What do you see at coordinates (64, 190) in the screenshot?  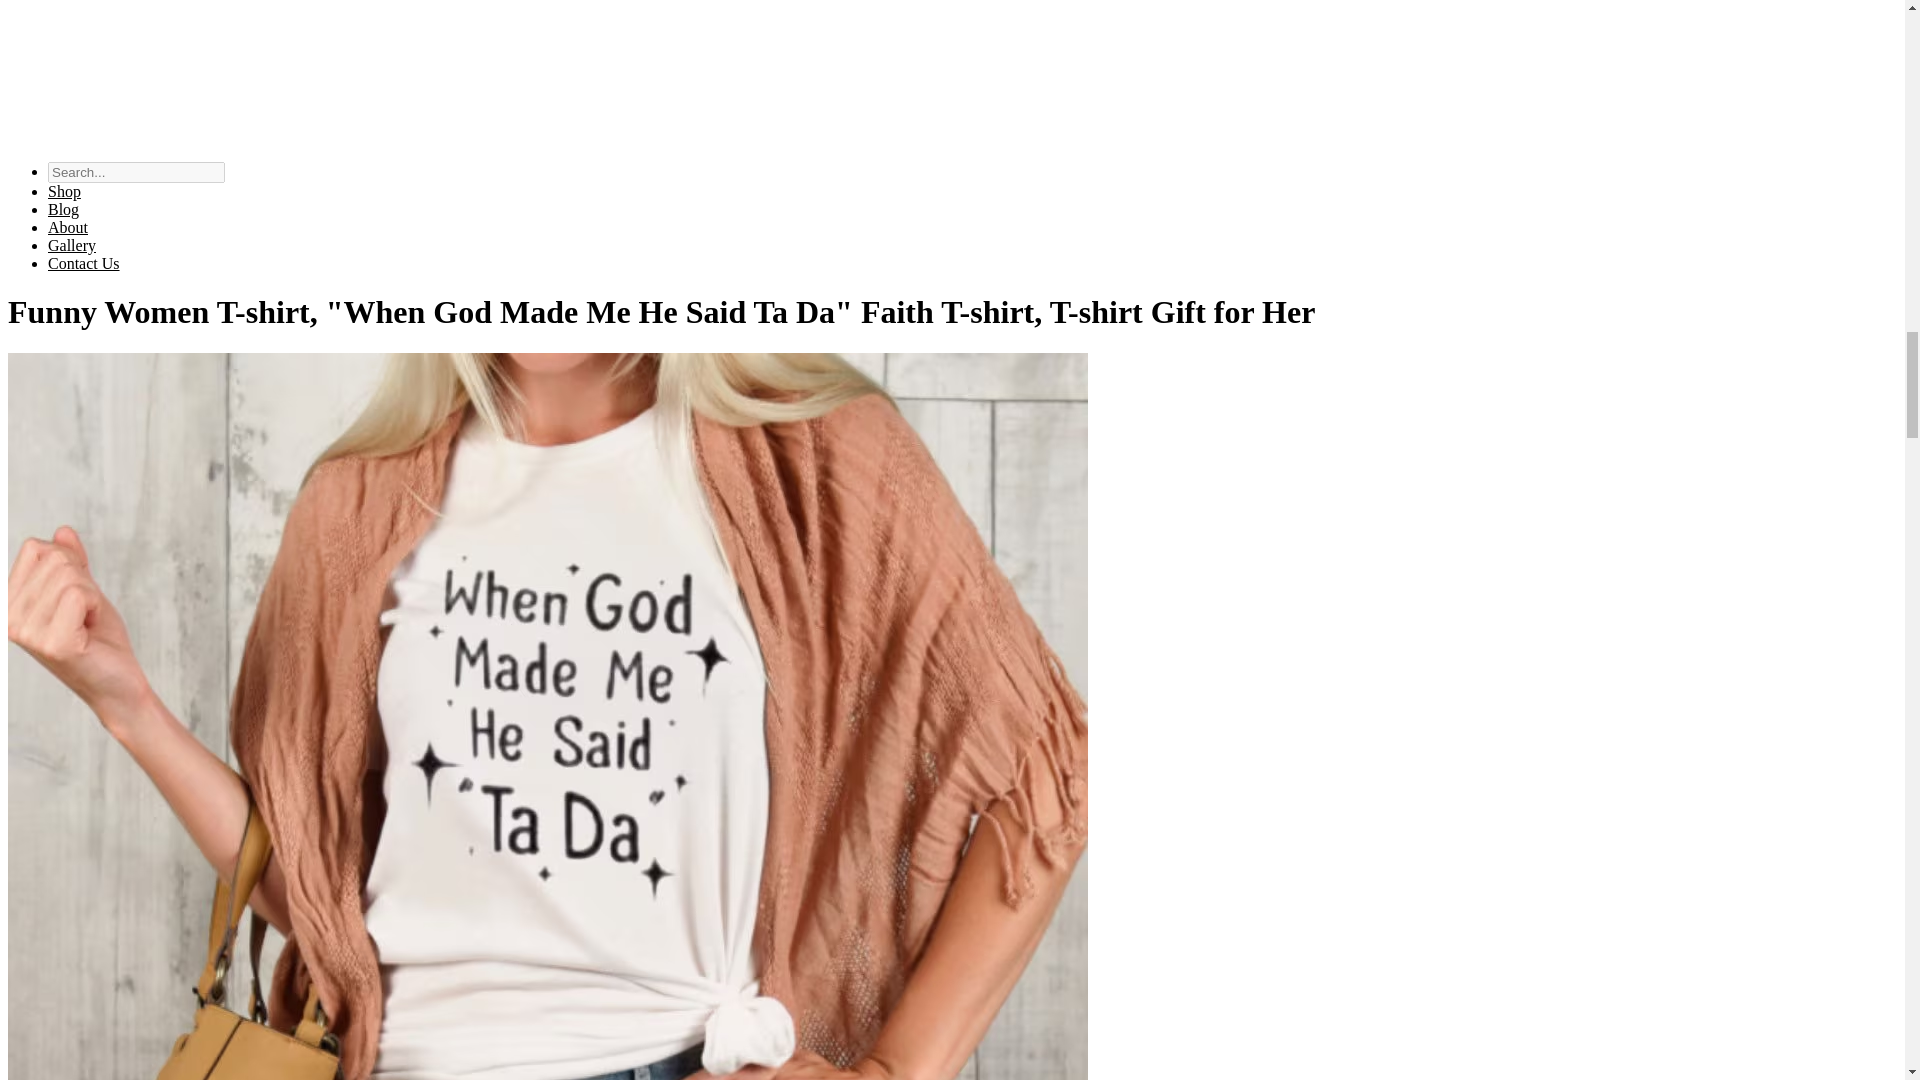 I see `Shop` at bounding box center [64, 190].